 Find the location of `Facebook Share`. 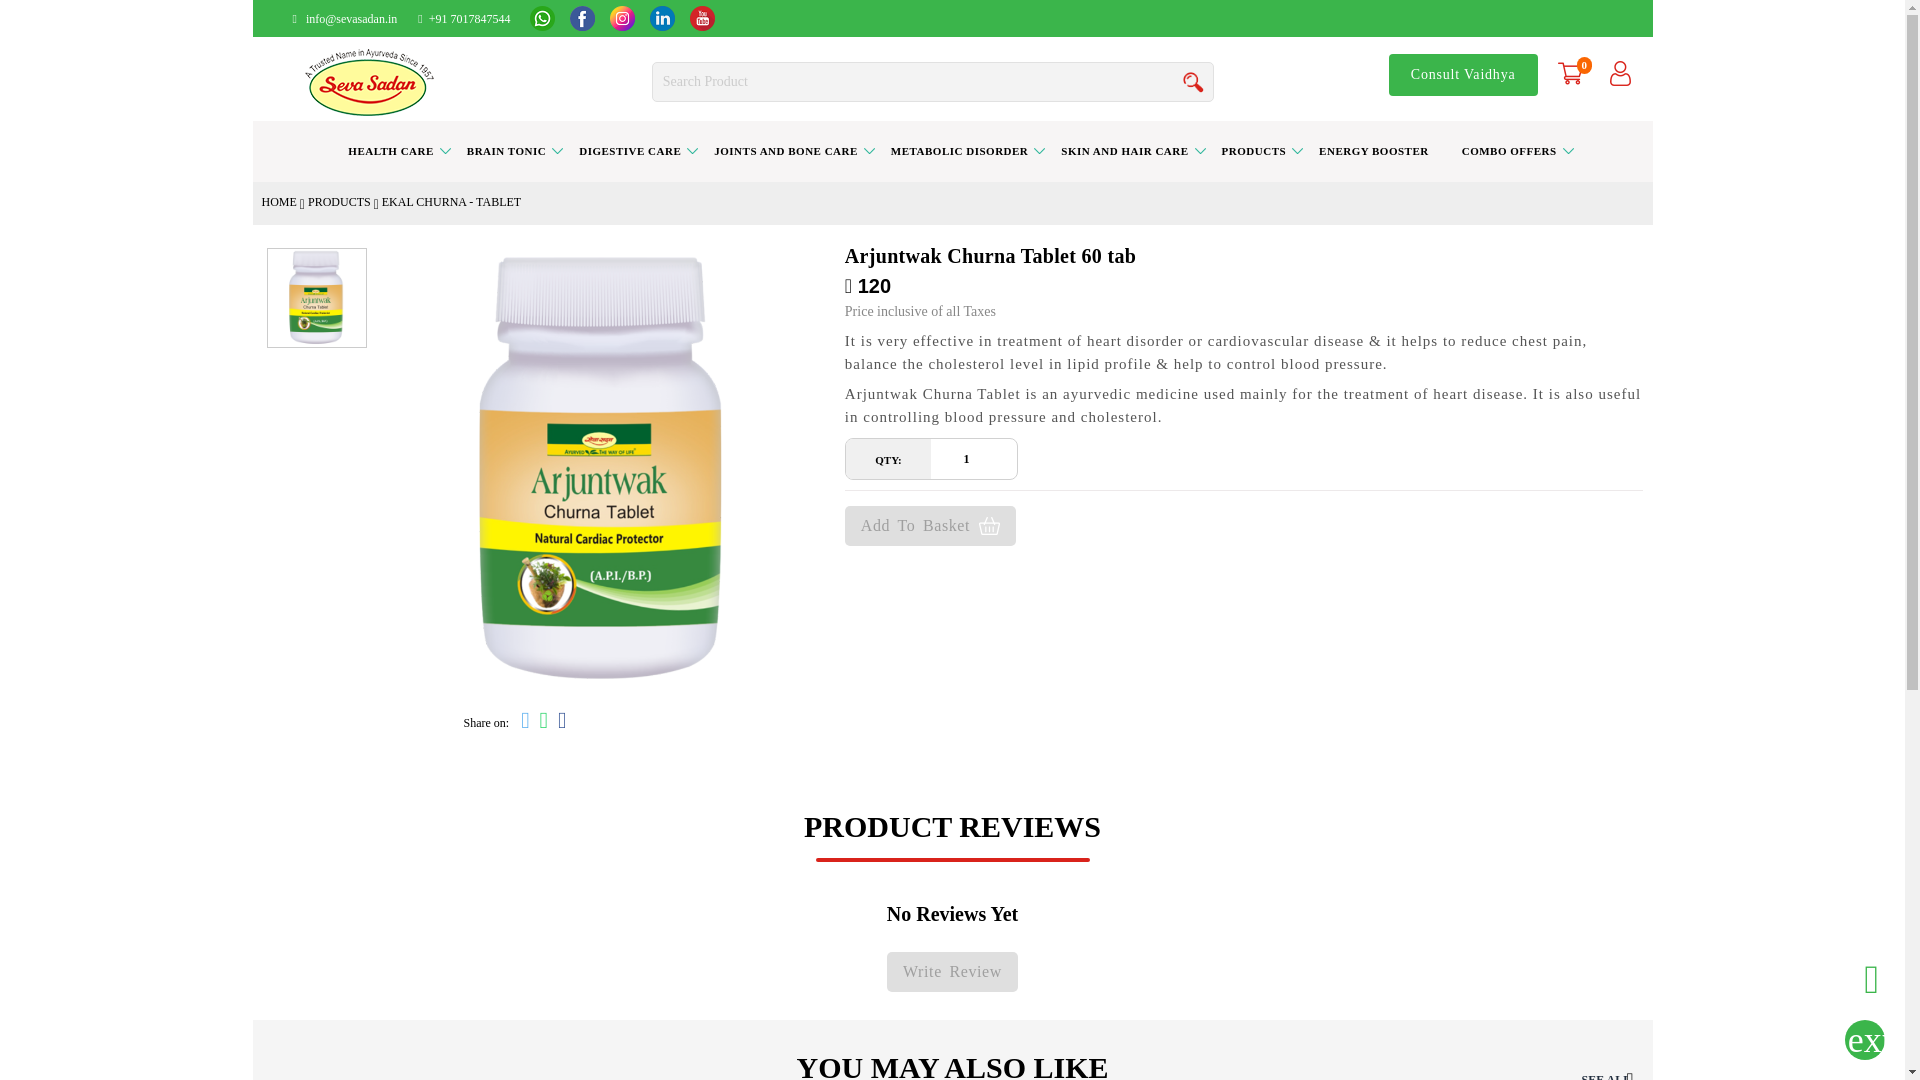

Facebook Share is located at coordinates (561, 723).